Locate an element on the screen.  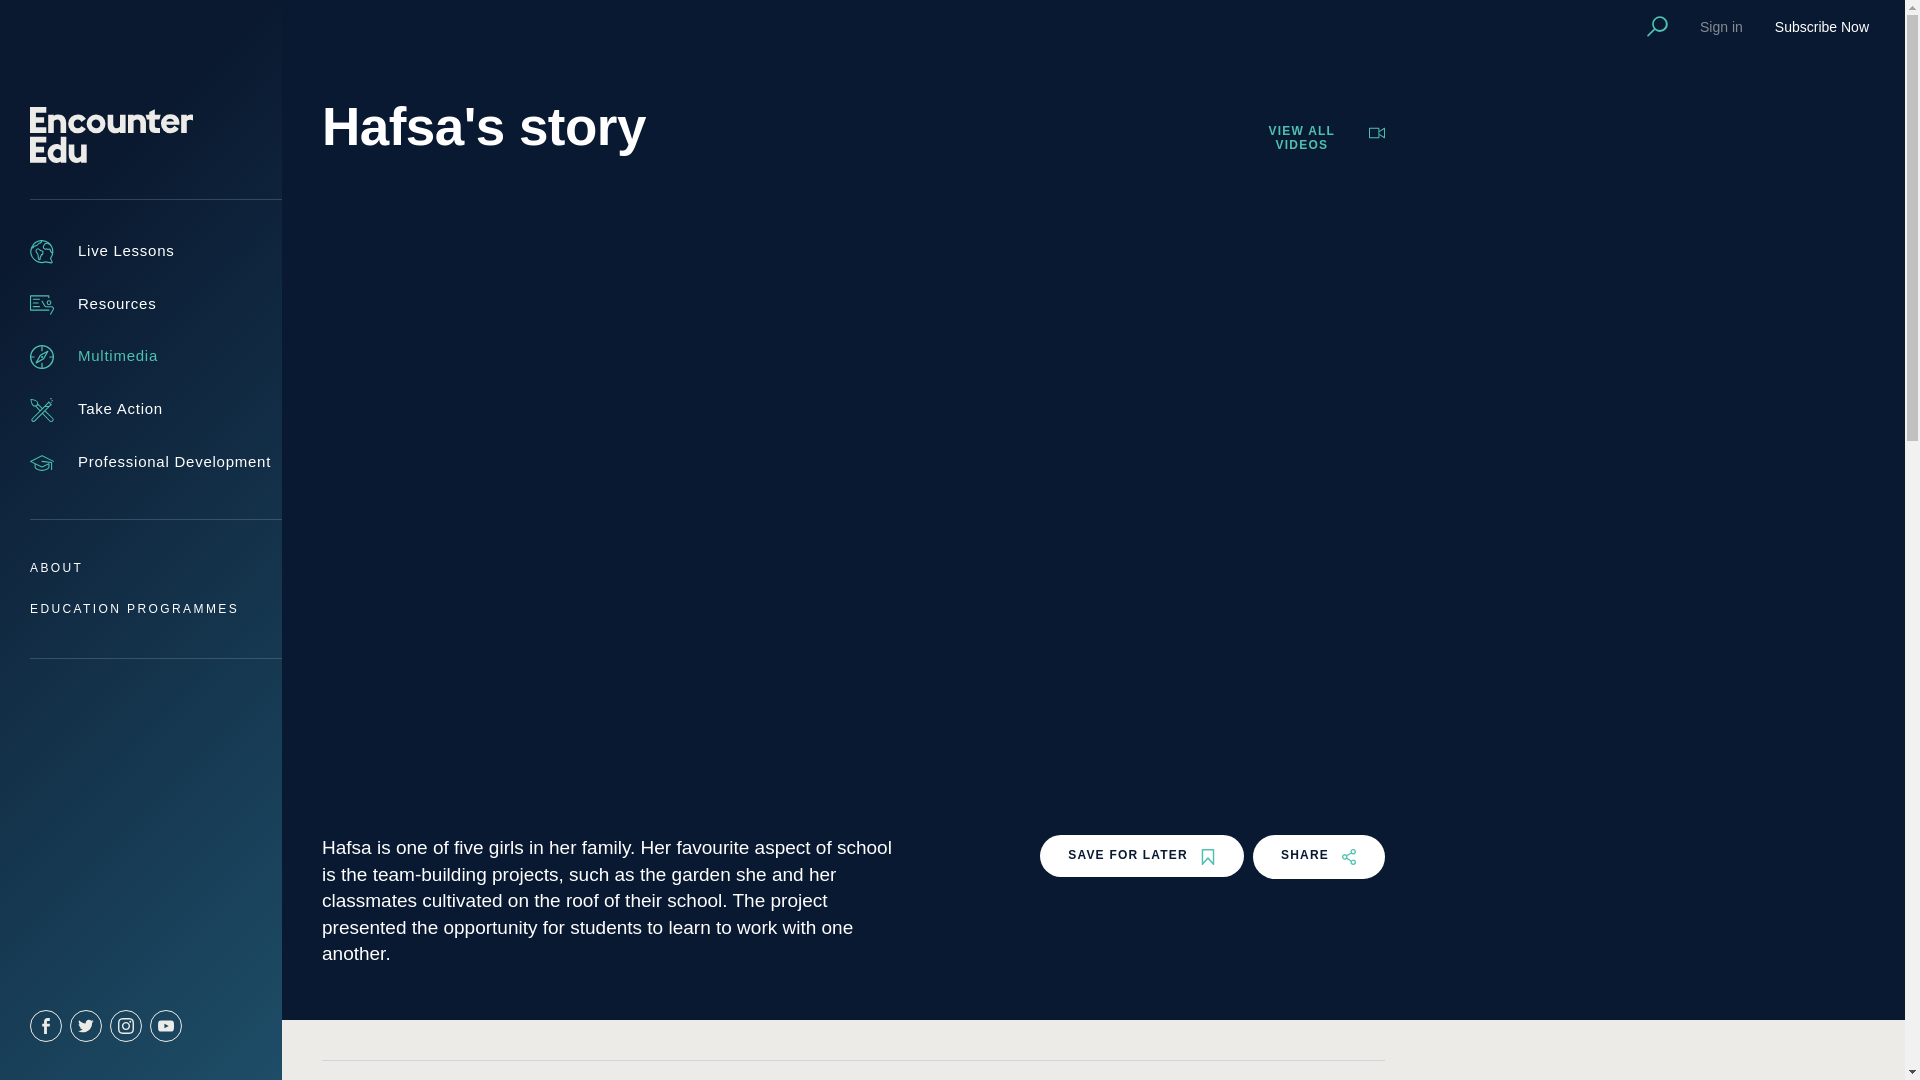
Resources is located at coordinates (92, 304).